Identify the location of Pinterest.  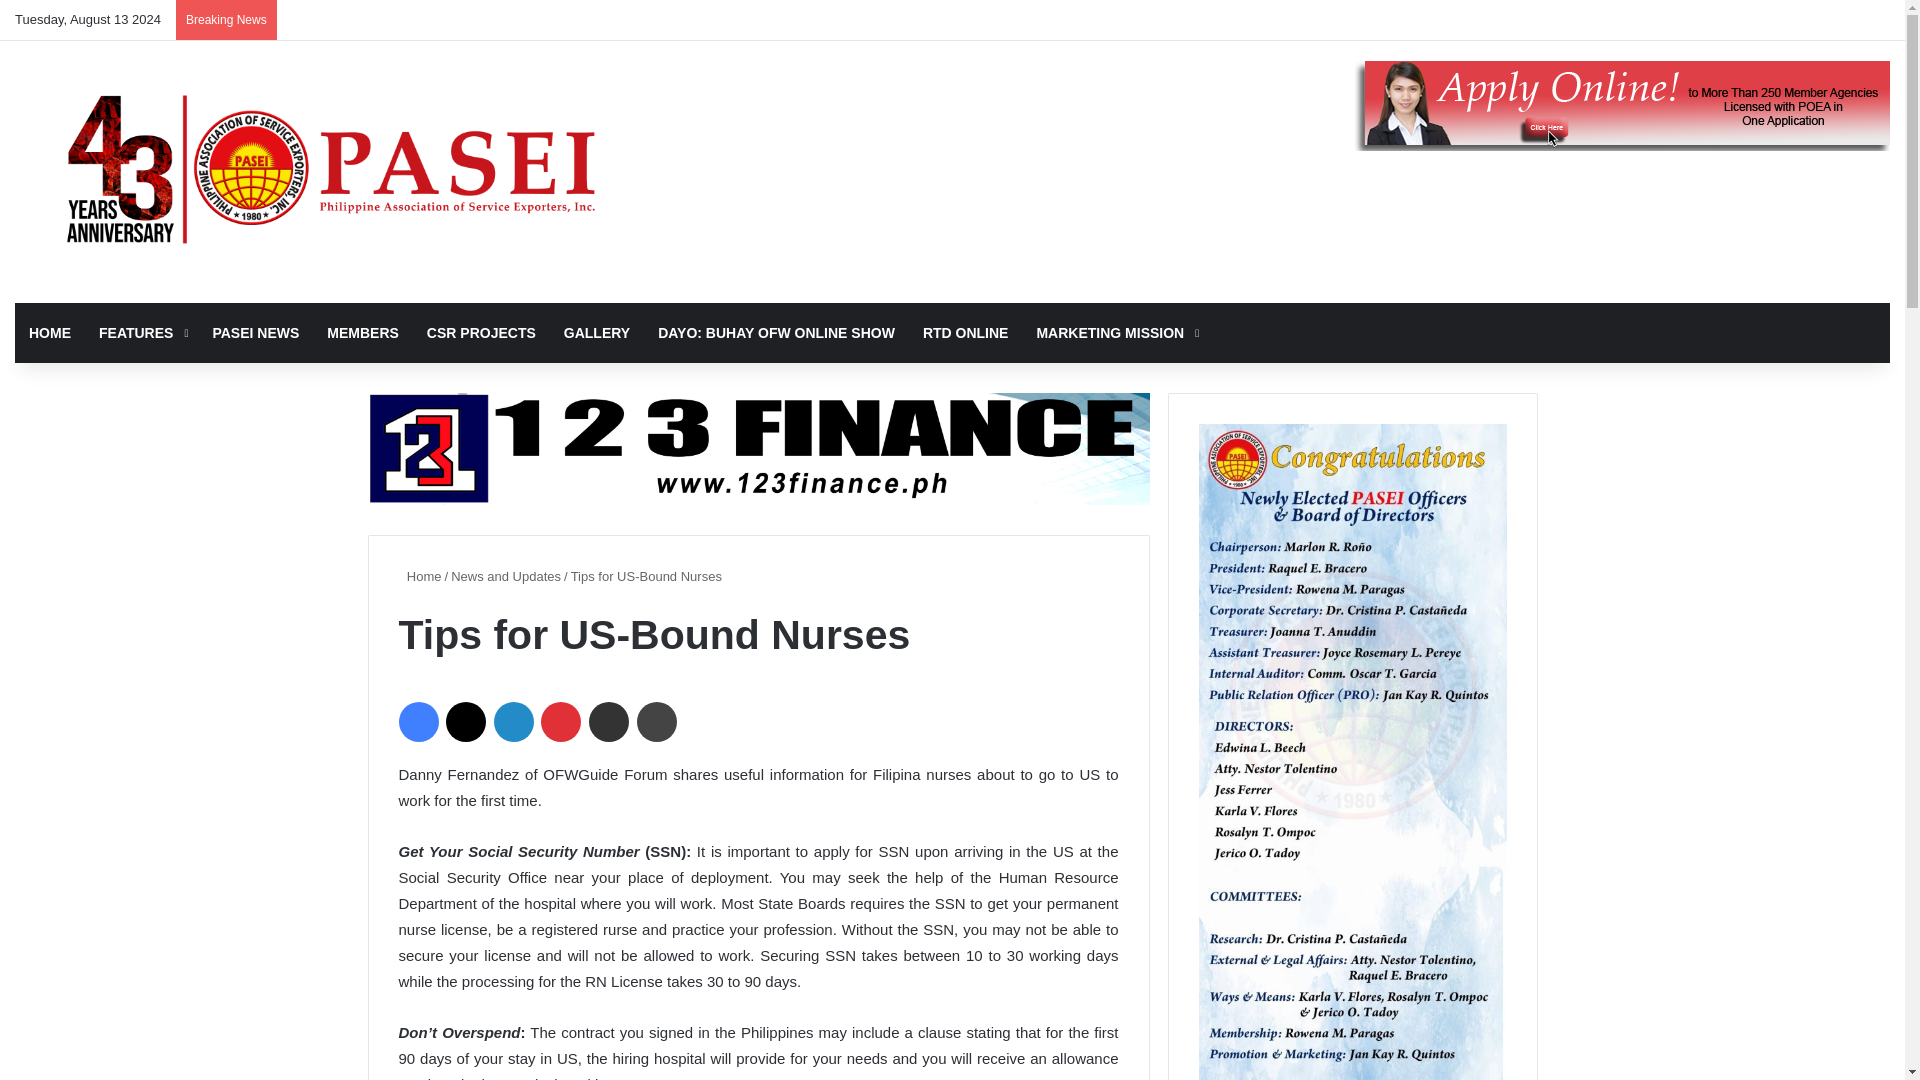
(561, 722).